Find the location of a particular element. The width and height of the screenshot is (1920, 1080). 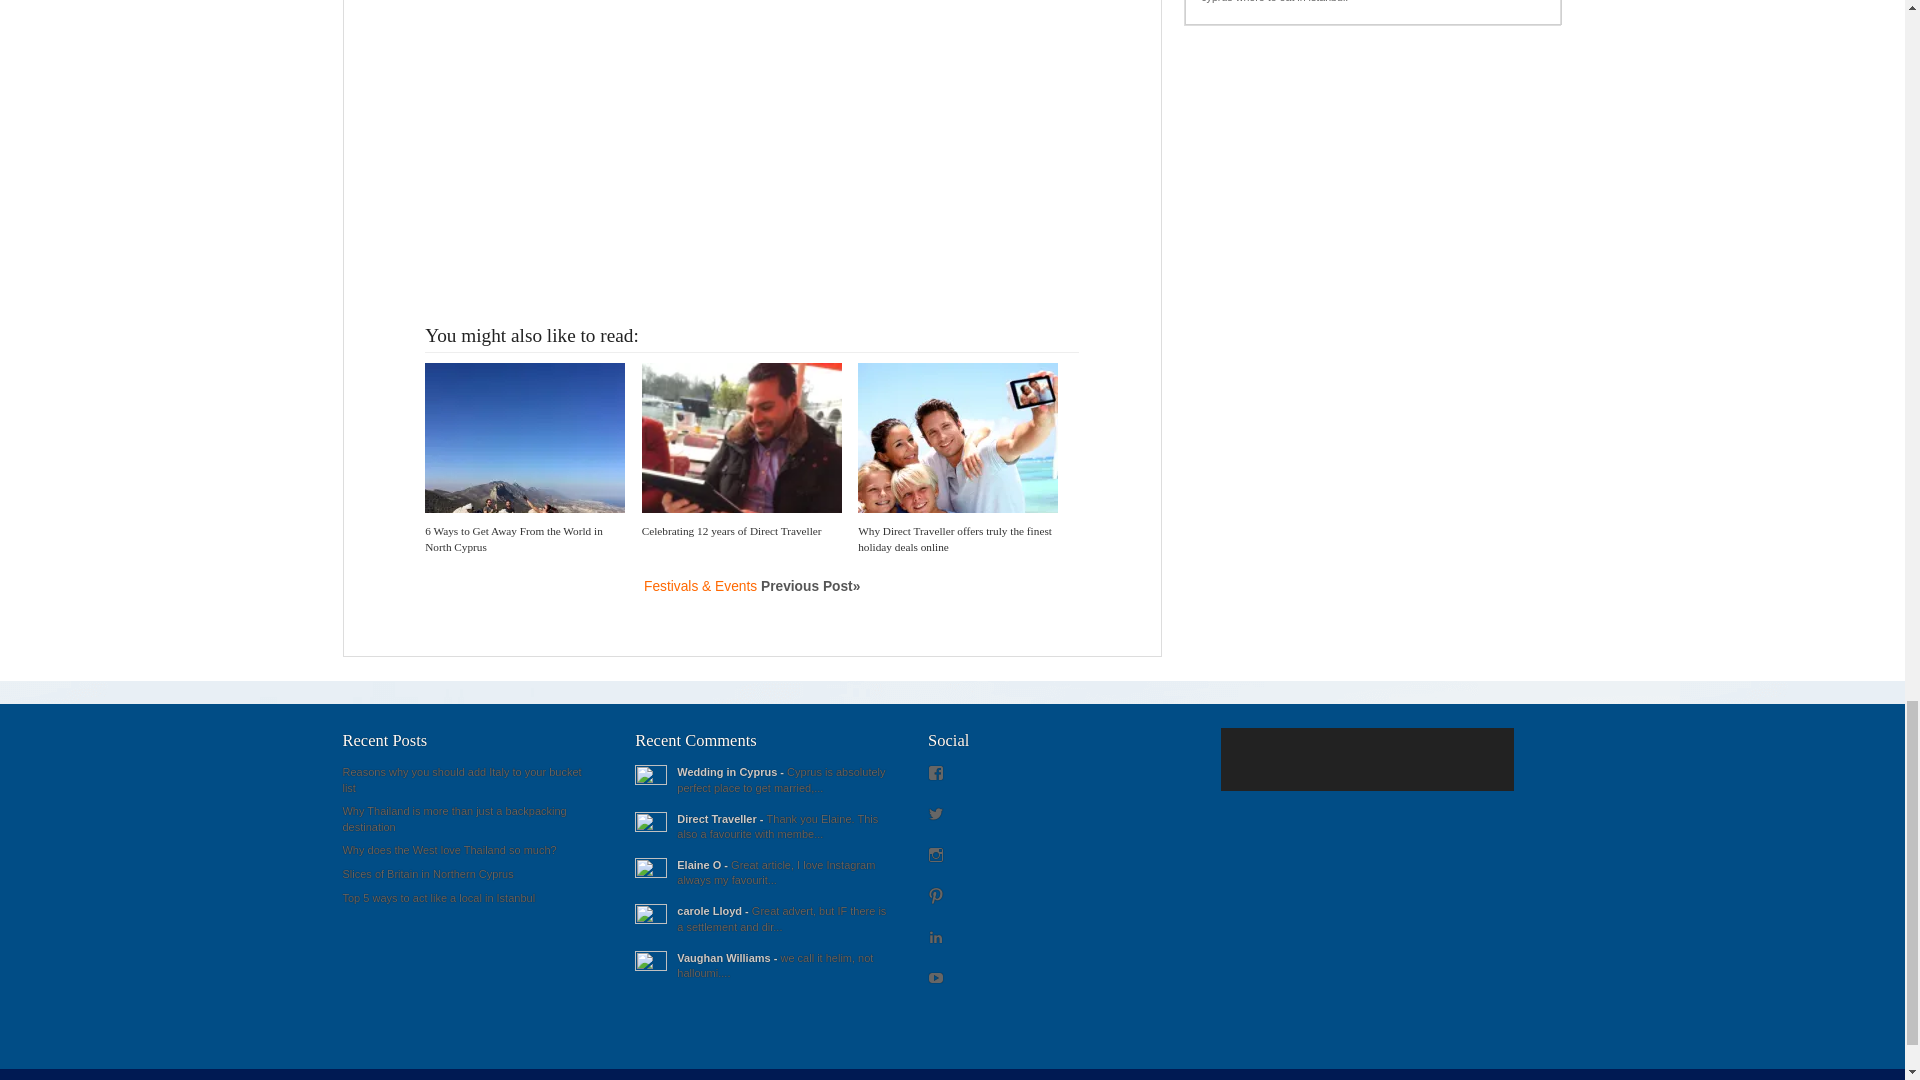

Celebrating 12 years of Direct Traveller is located at coordinates (731, 530).